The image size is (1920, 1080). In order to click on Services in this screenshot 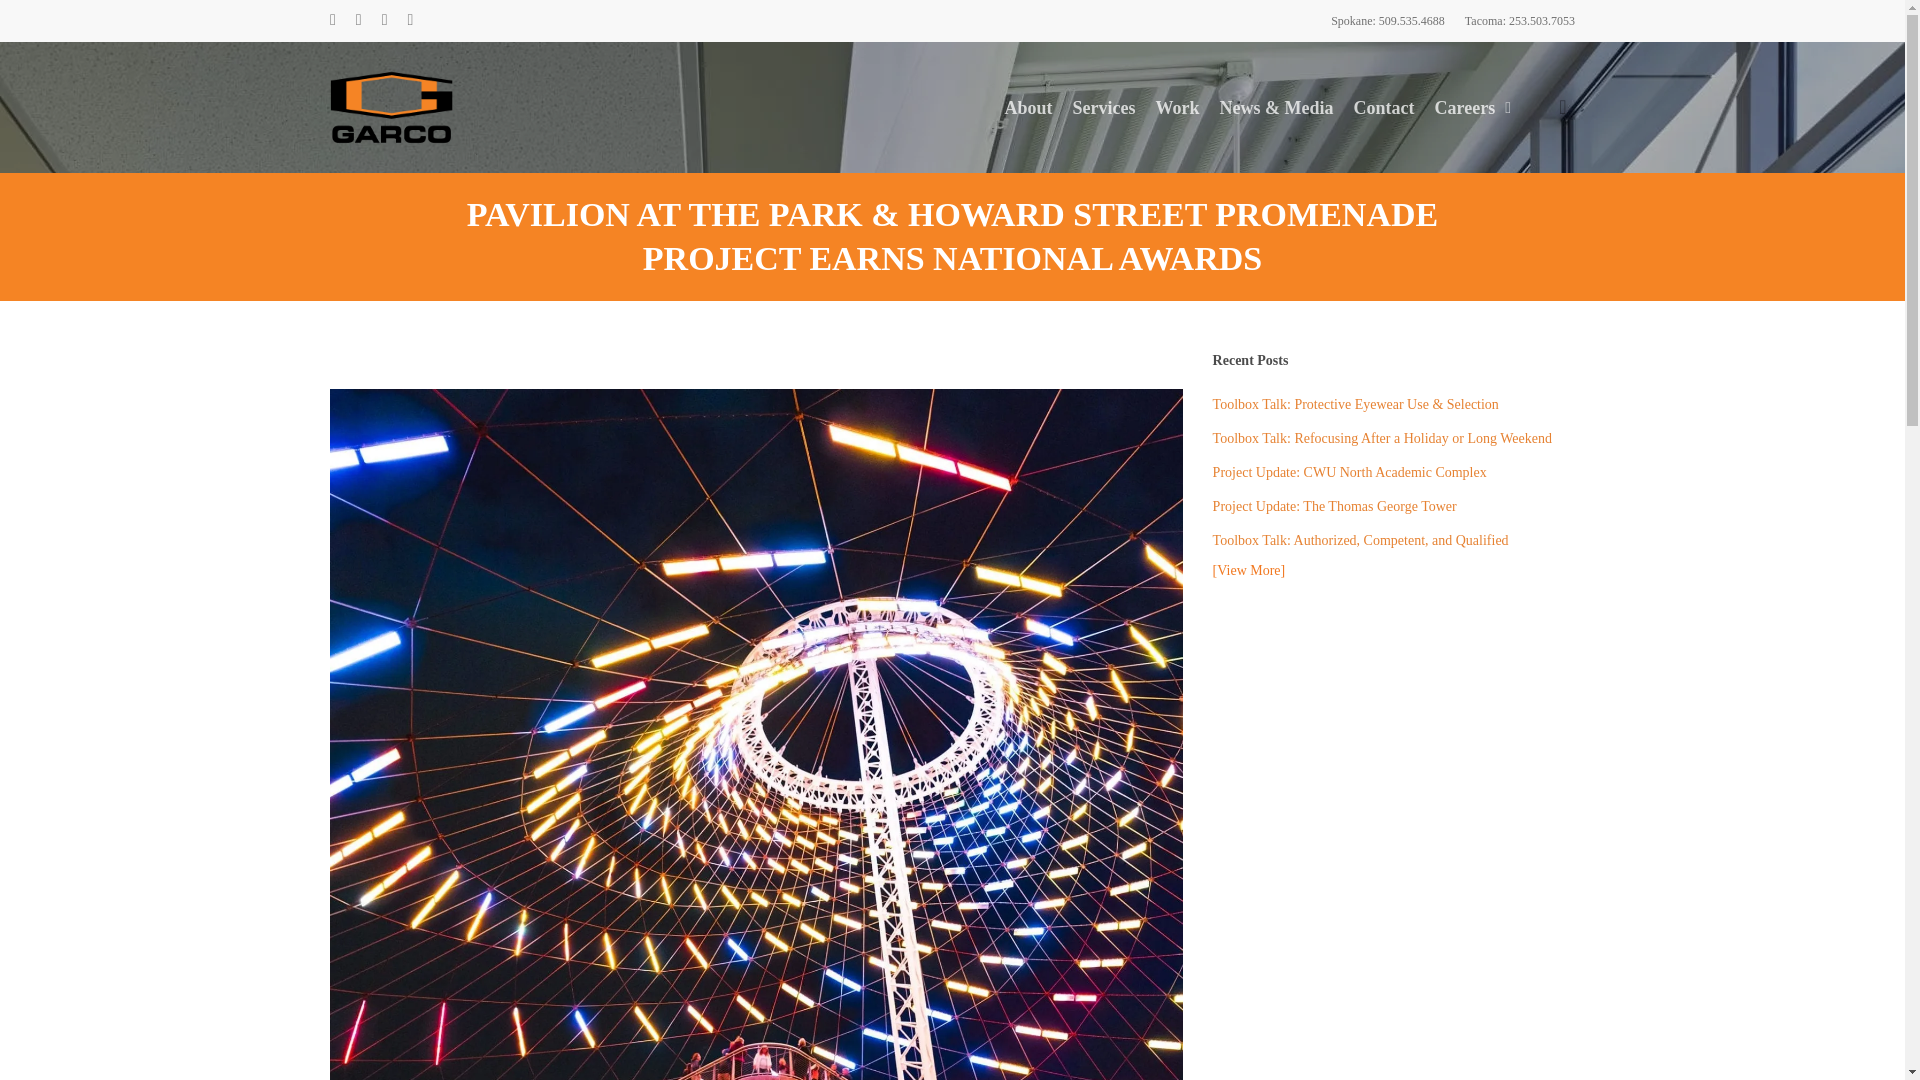, I will do `click(1104, 106)`.